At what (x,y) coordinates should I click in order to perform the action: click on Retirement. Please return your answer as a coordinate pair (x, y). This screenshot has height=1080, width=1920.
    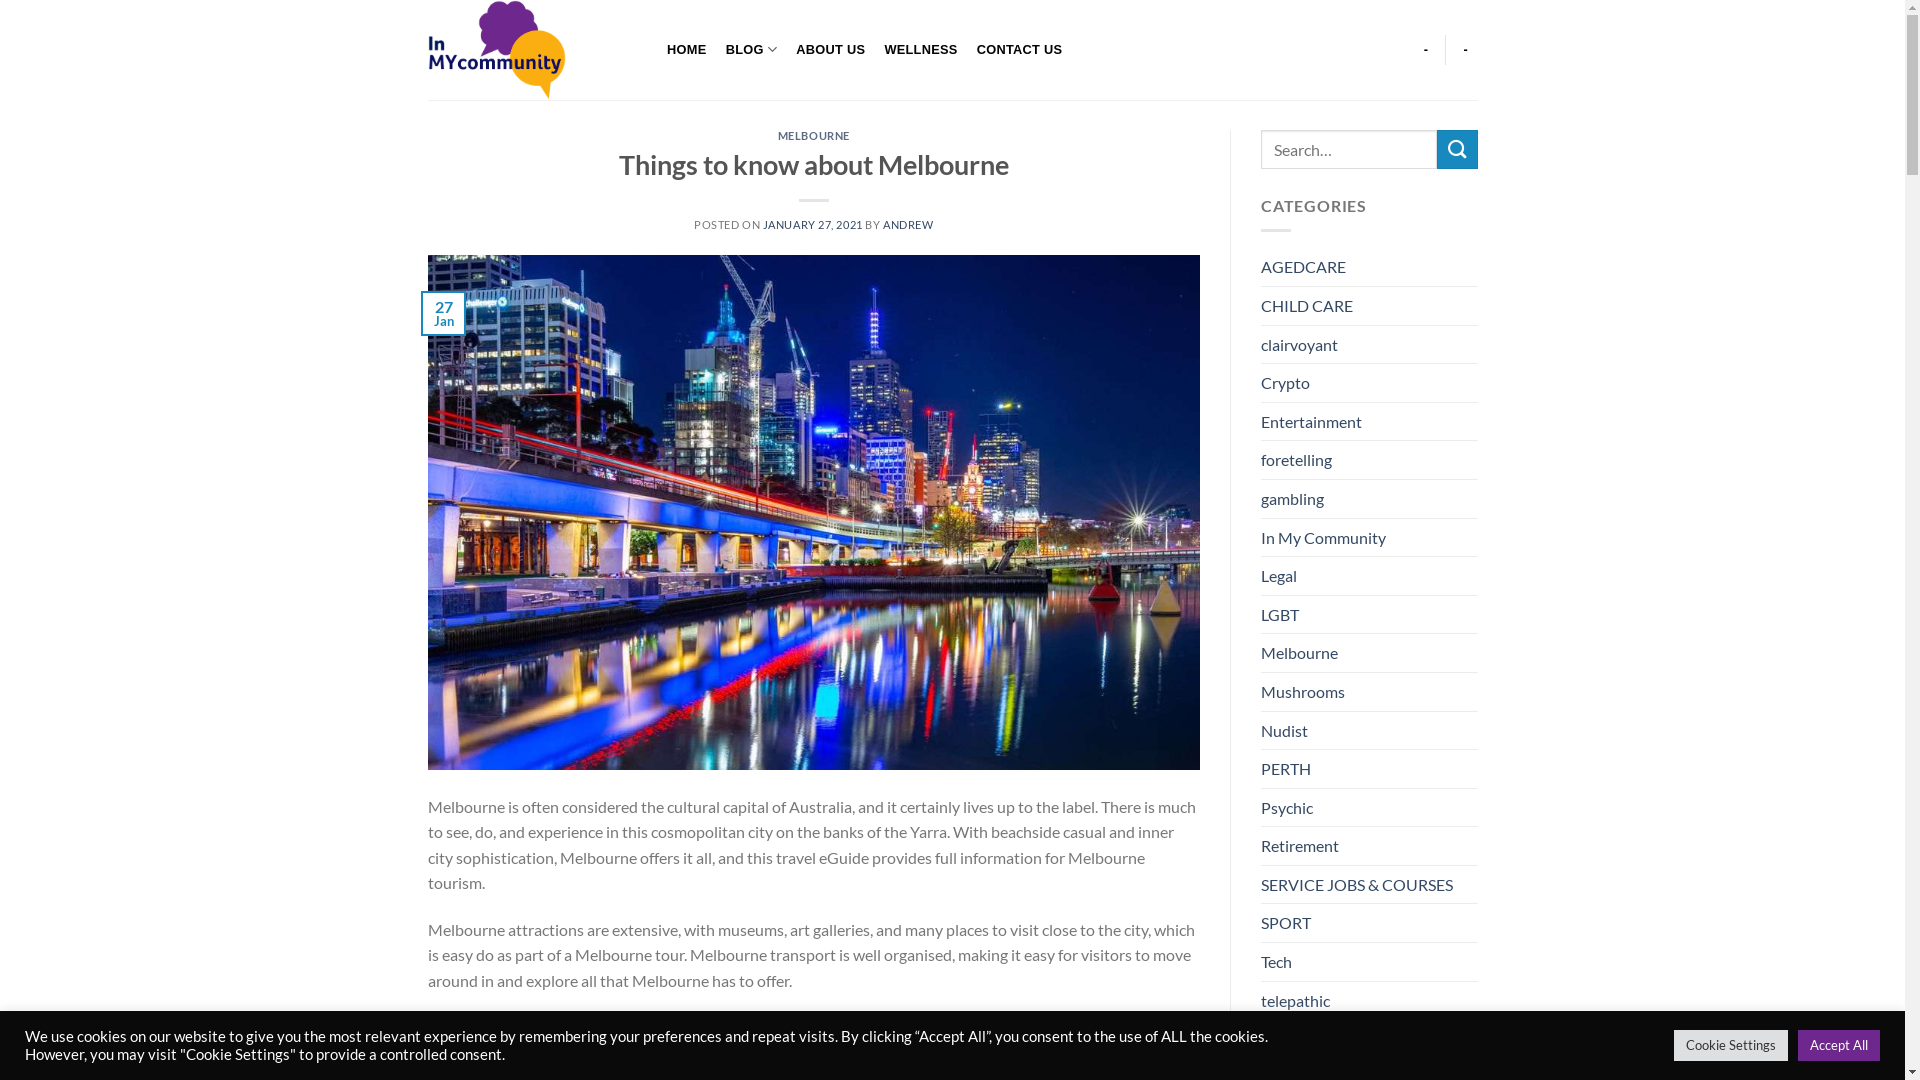
    Looking at the image, I should click on (1300, 846).